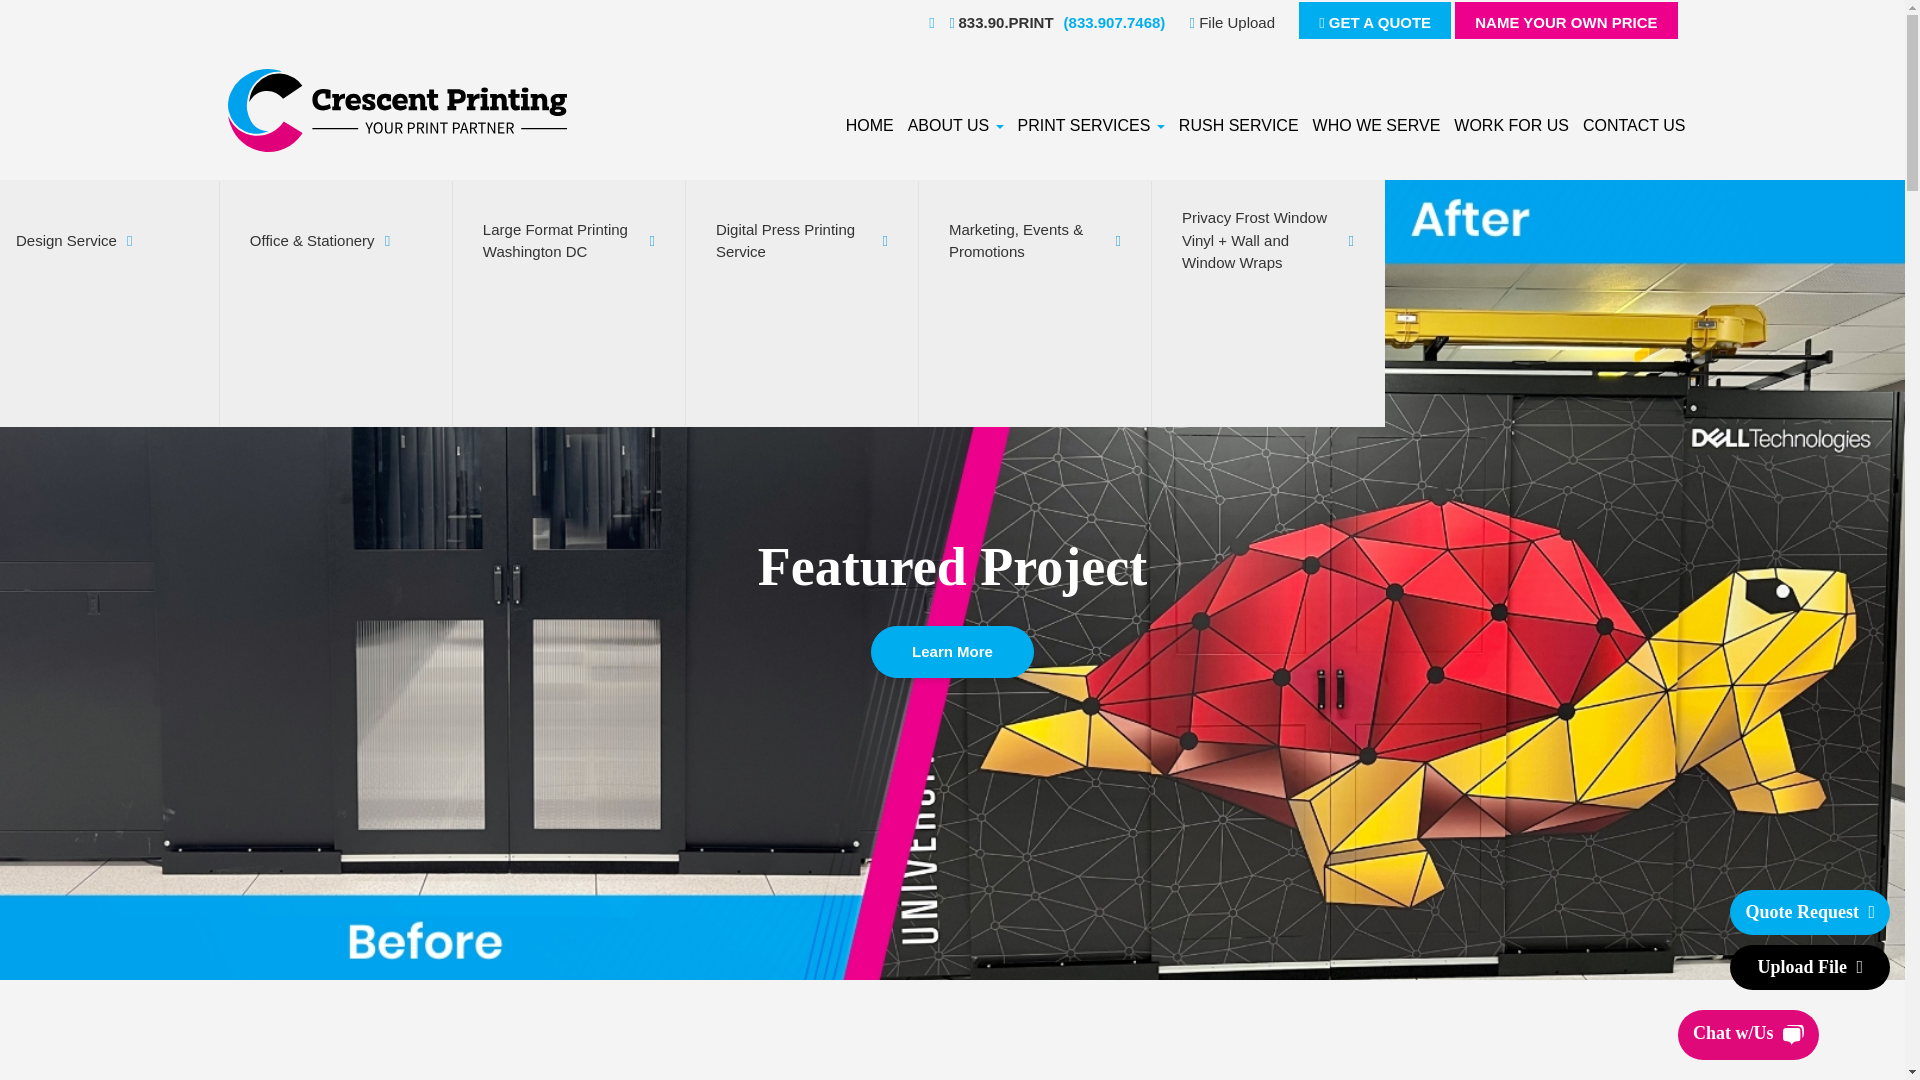 The height and width of the screenshot is (1080, 1920). Describe the element at coordinates (956, 126) in the screenshot. I see `ABOUT US` at that location.